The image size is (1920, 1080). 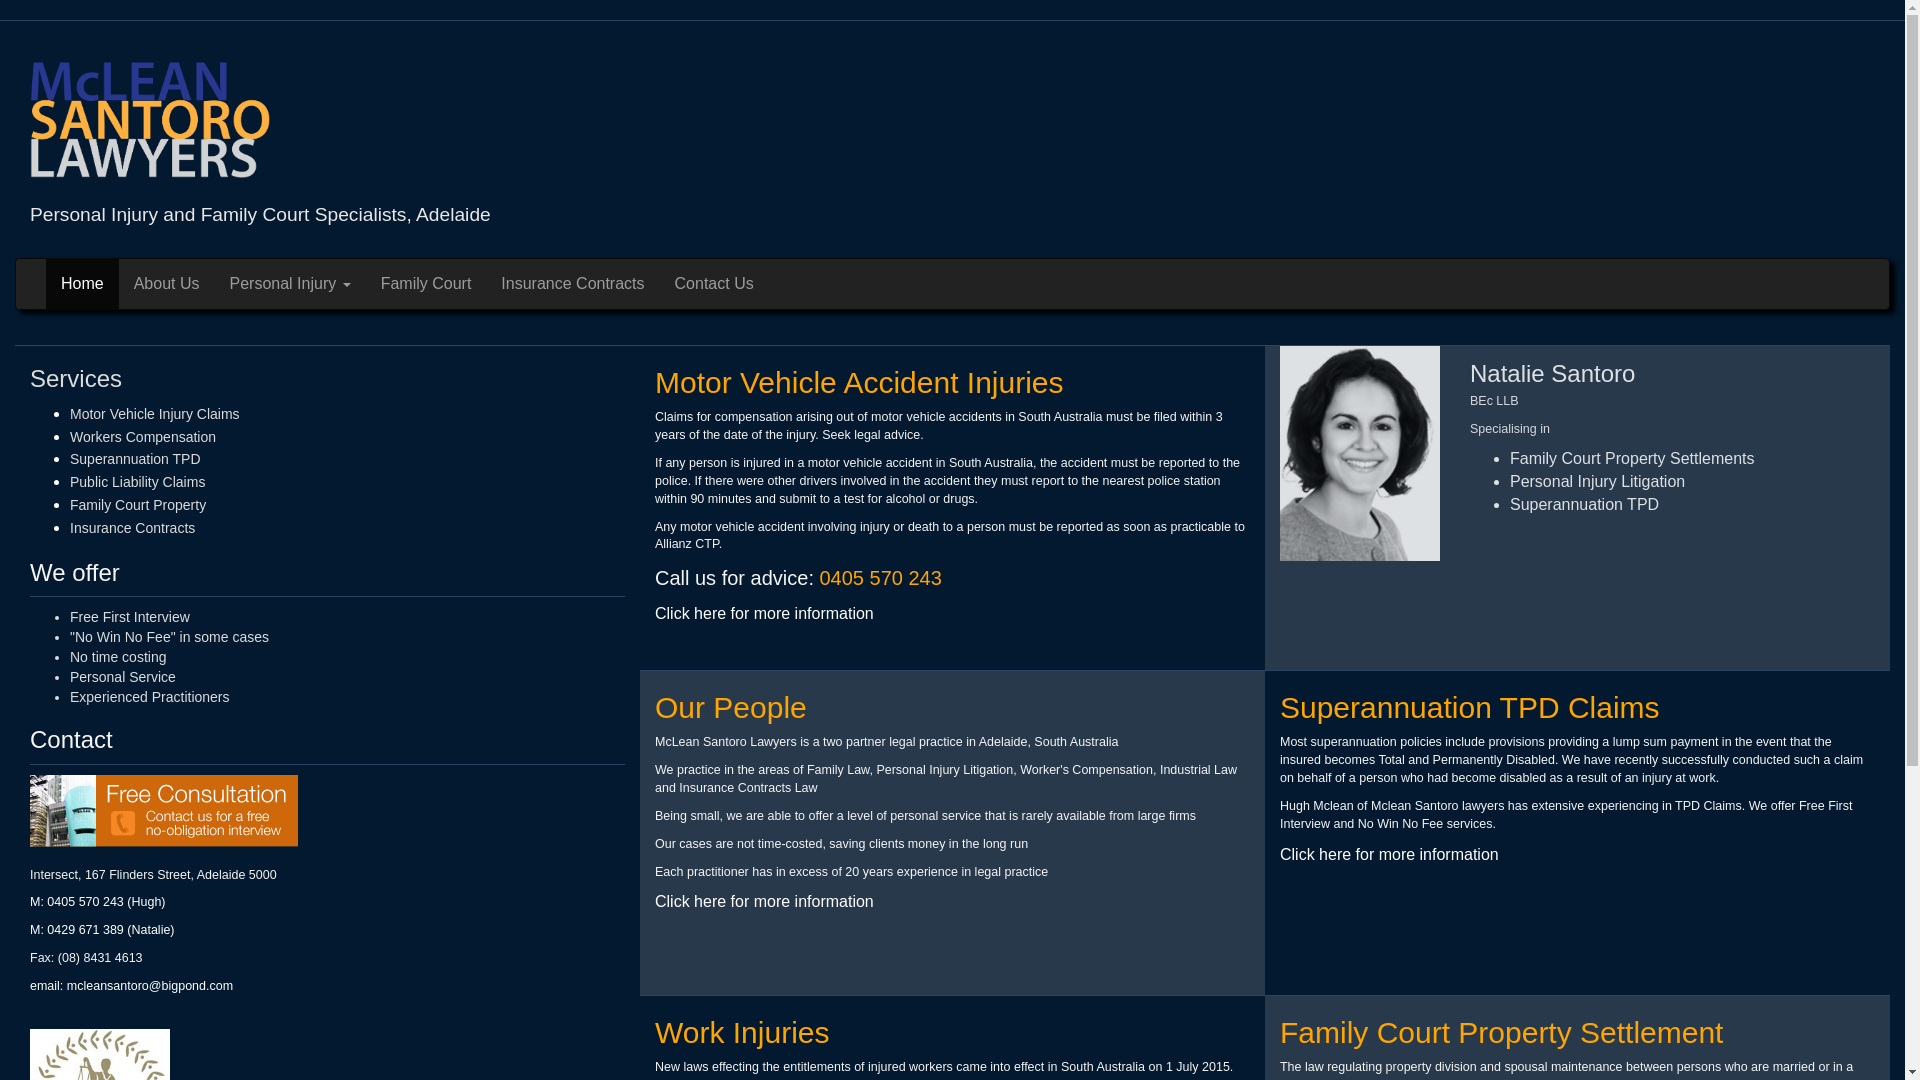 I want to click on About Us, so click(x=167, y=284).